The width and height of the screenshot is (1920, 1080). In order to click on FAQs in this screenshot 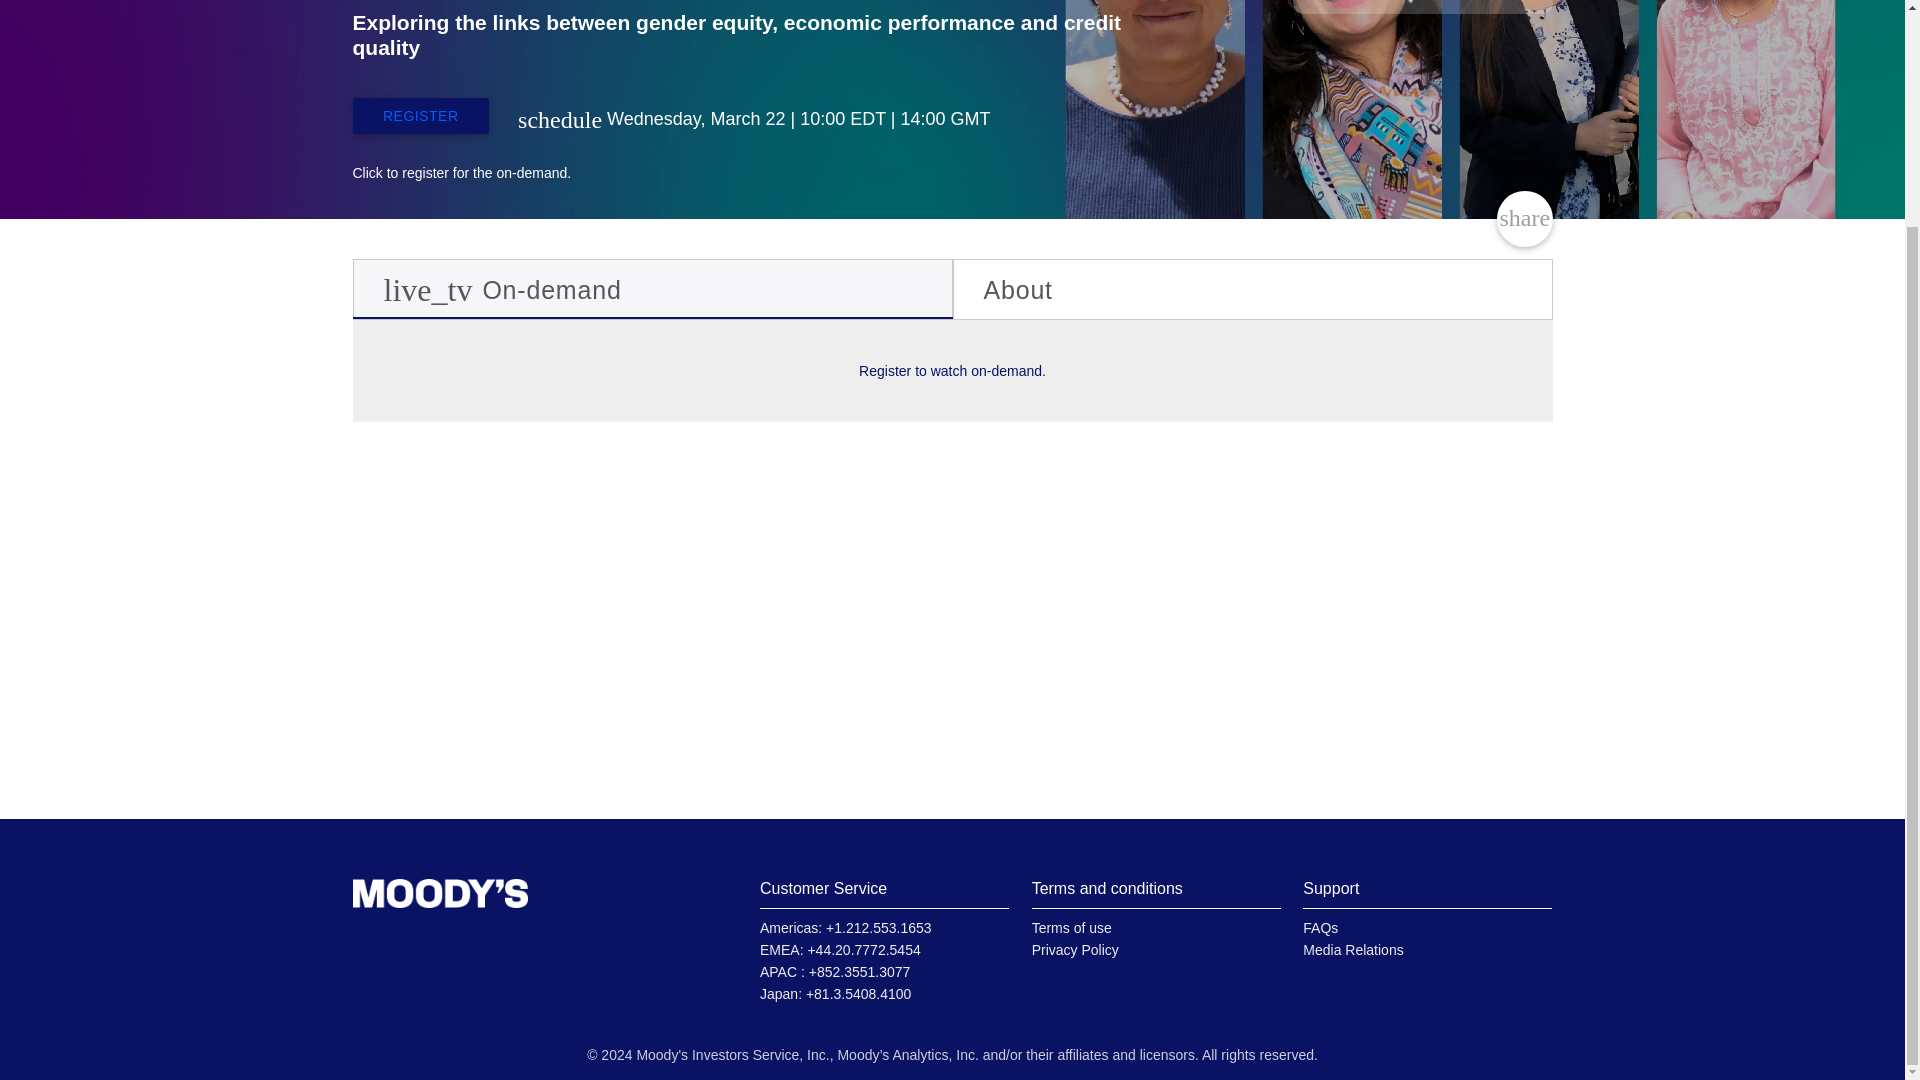, I will do `click(1320, 928)`.